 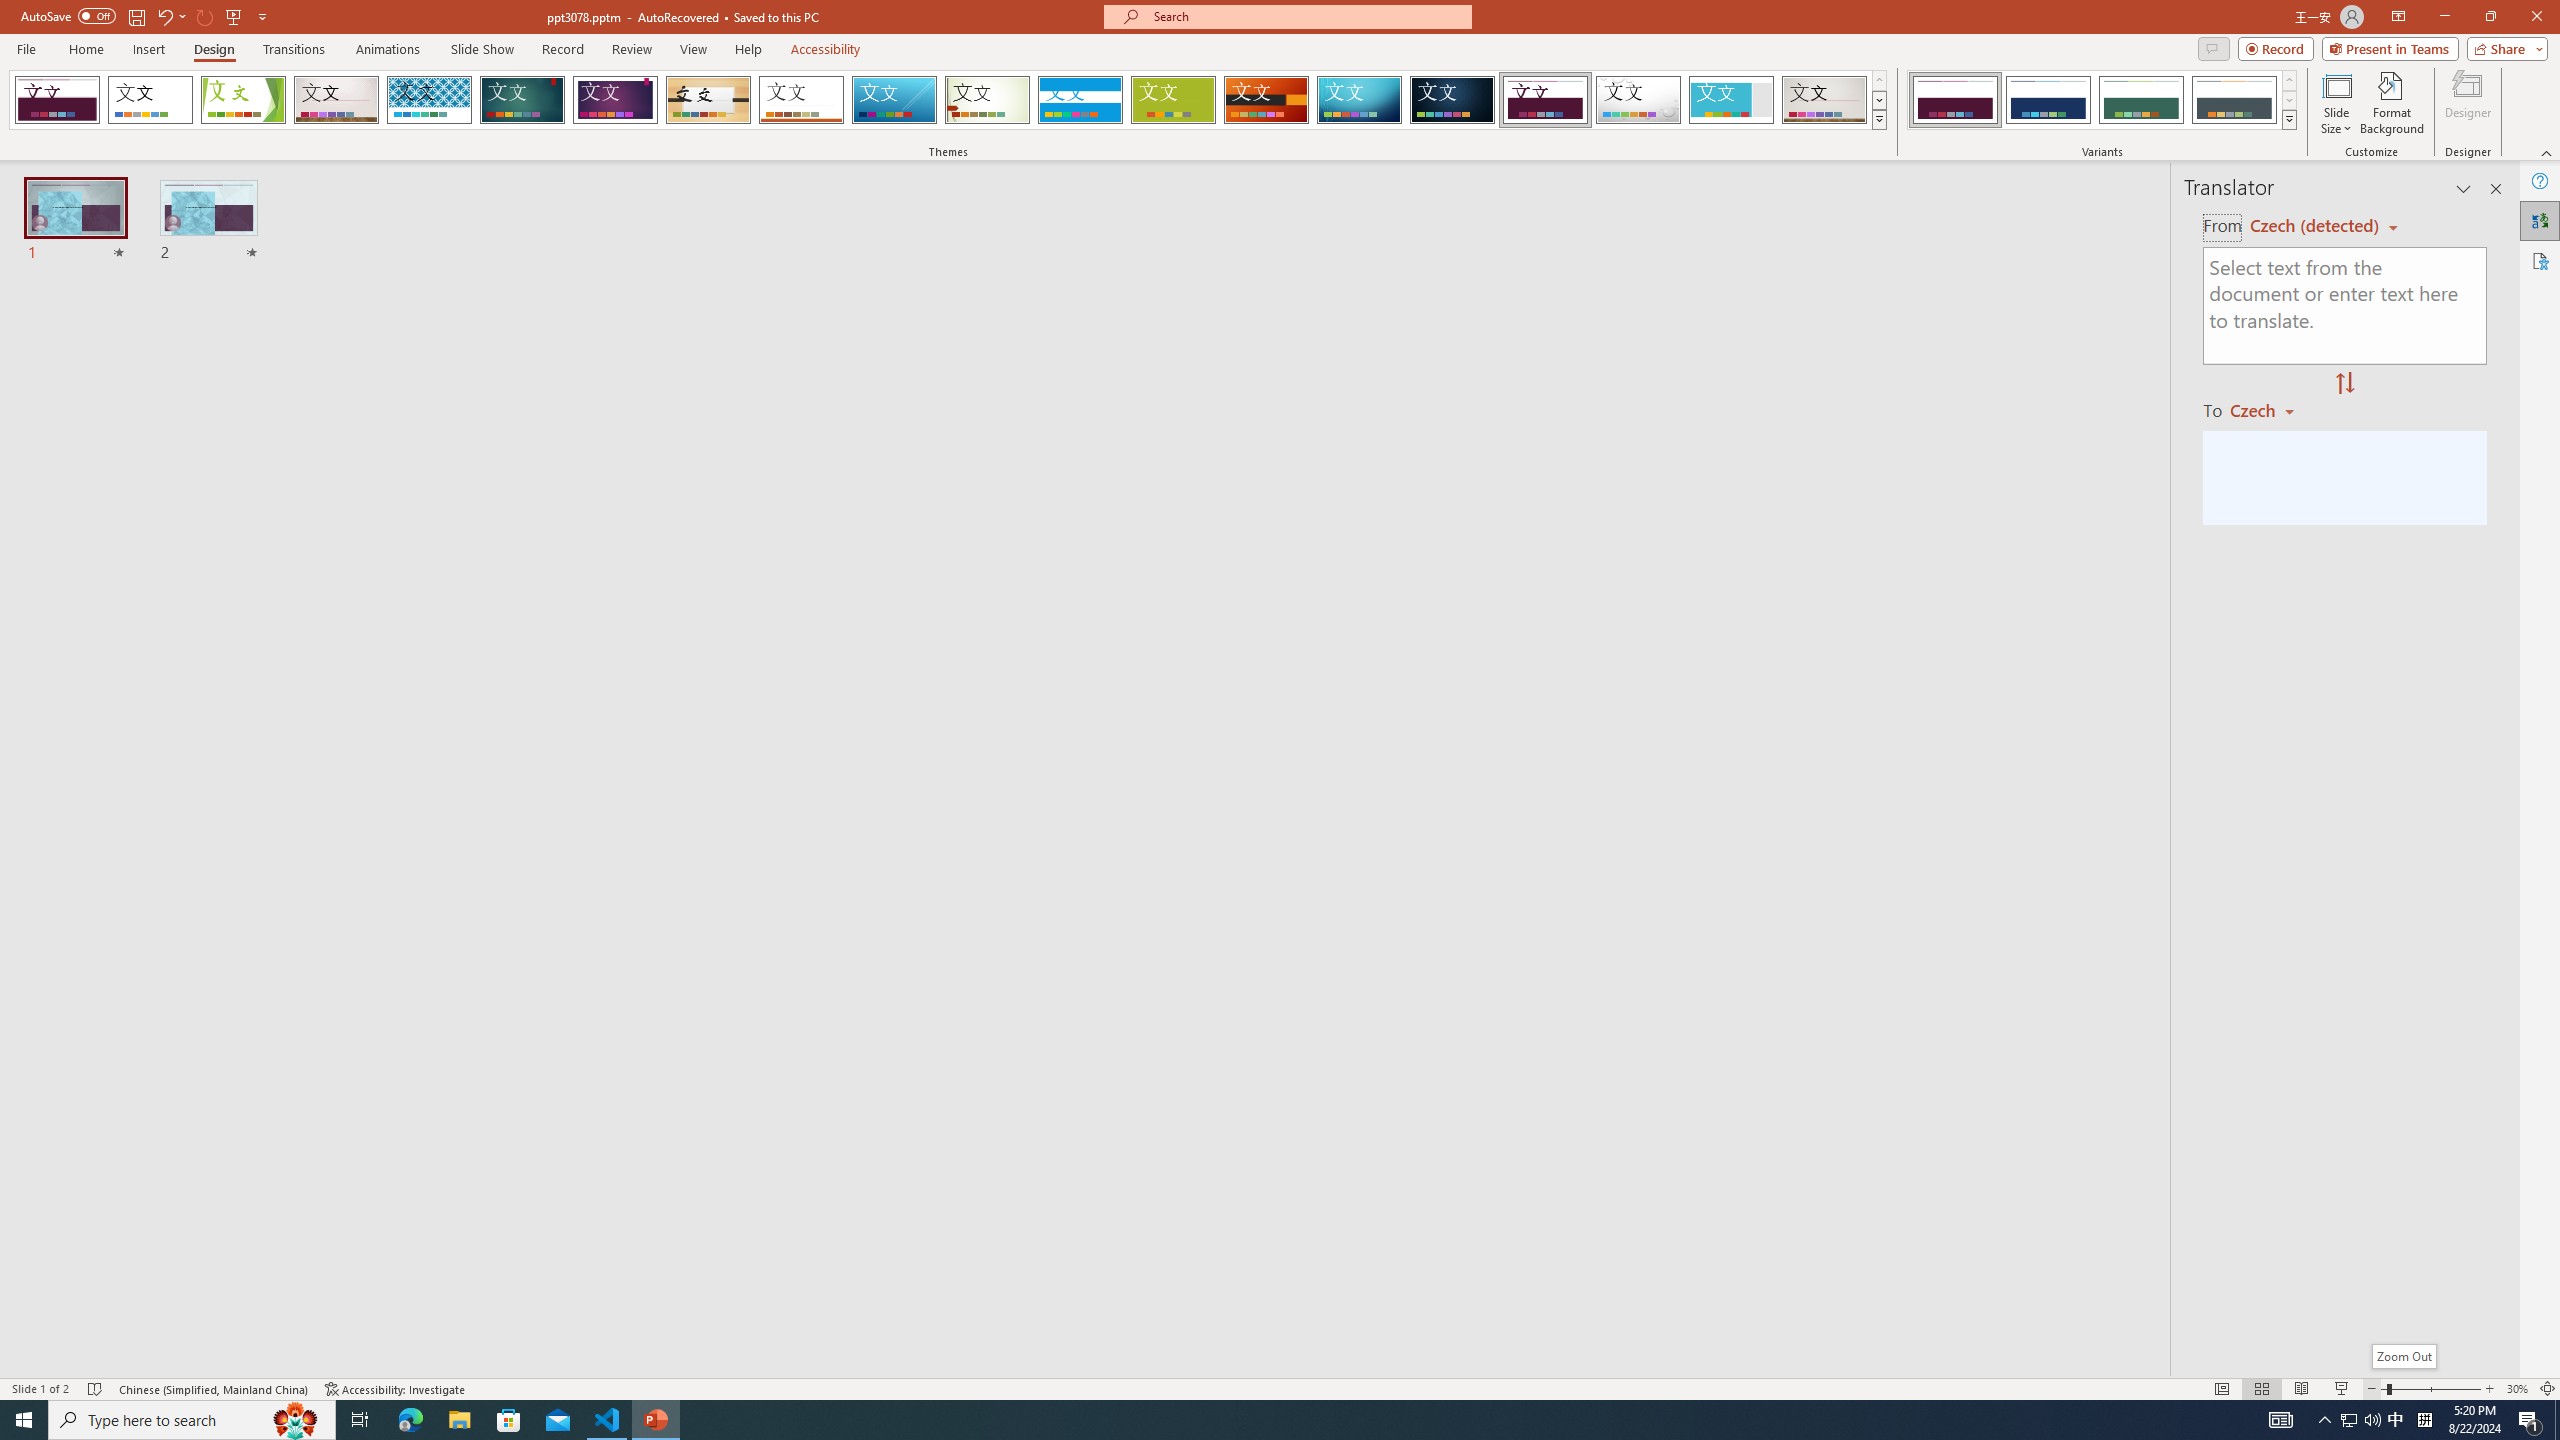 What do you see at coordinates (1546, 100) in the screenshot?
I see `Dividend` at bounding box center [1546, 100].